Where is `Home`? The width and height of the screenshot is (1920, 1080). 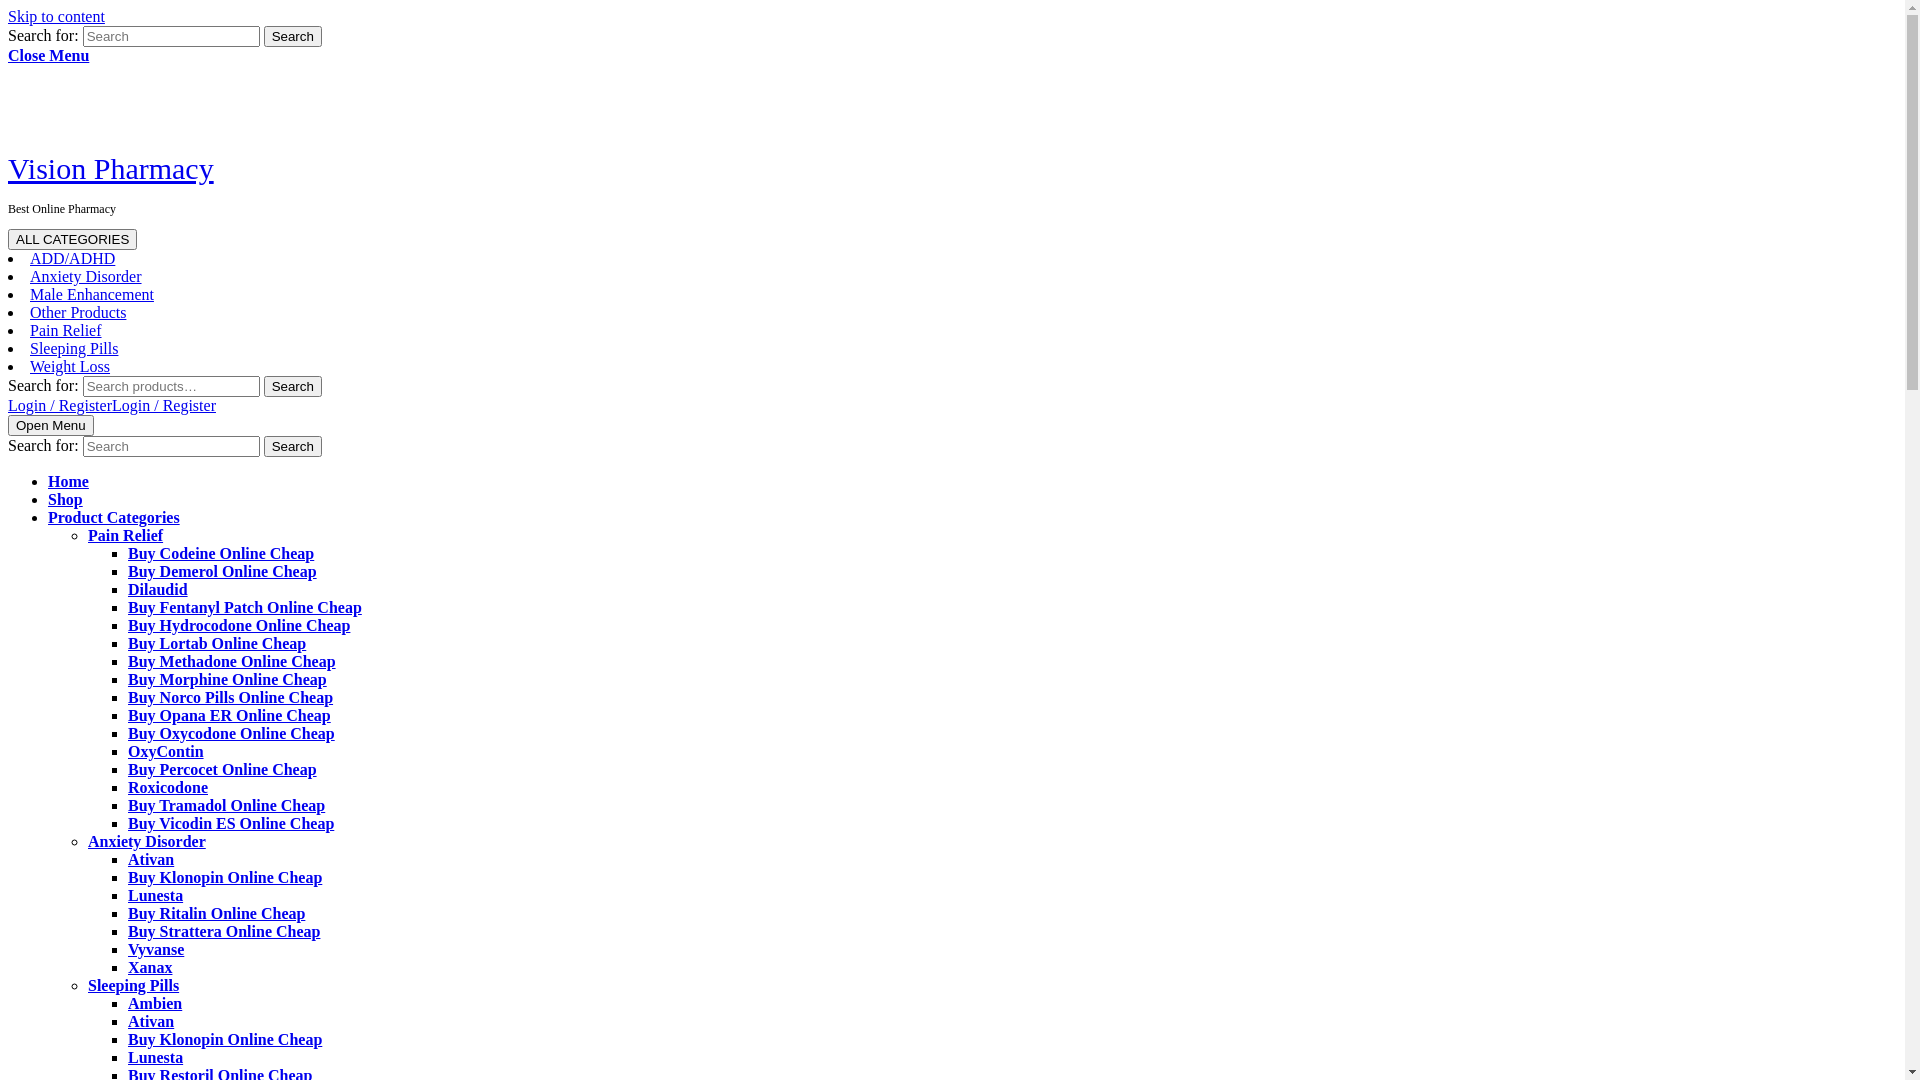 Home is located at coordinates (68, 482).